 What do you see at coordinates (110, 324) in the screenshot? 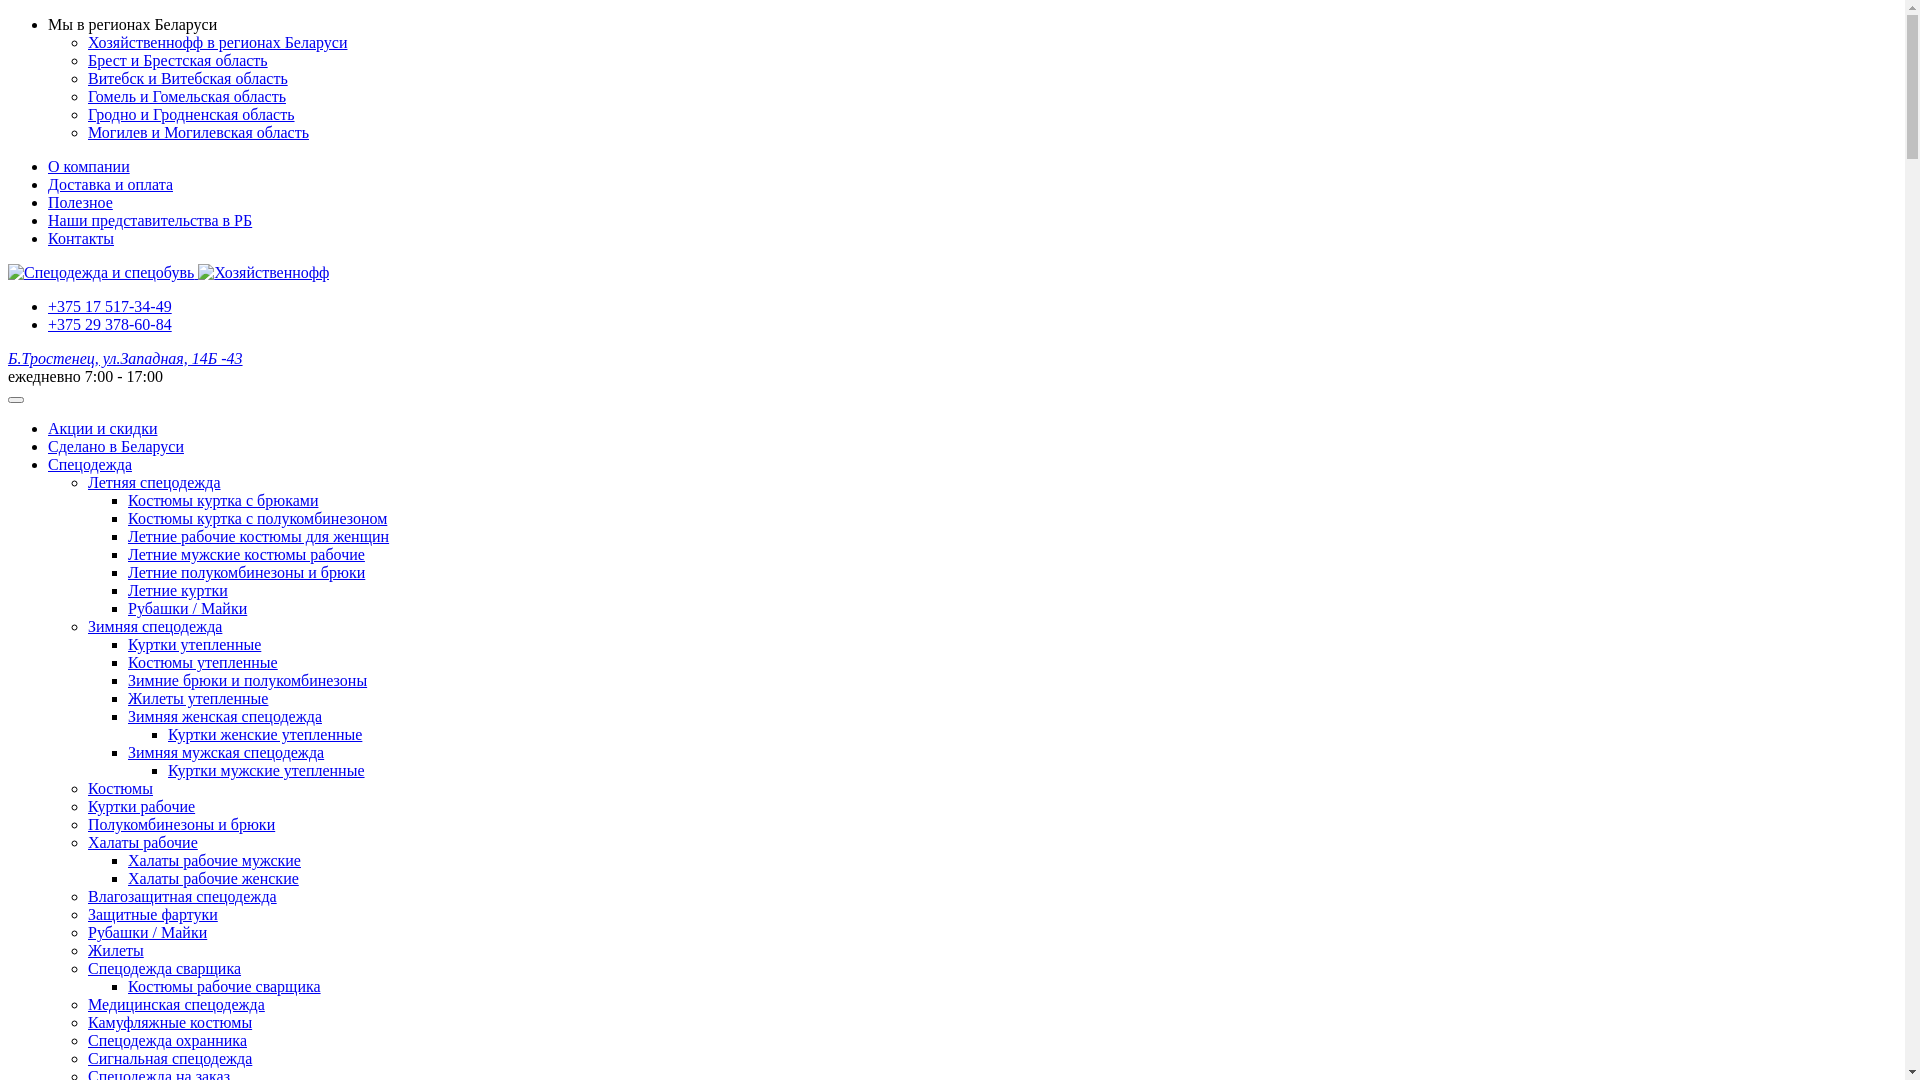
I see `+375 29 378-60-84` at bounding box center [110, 324].